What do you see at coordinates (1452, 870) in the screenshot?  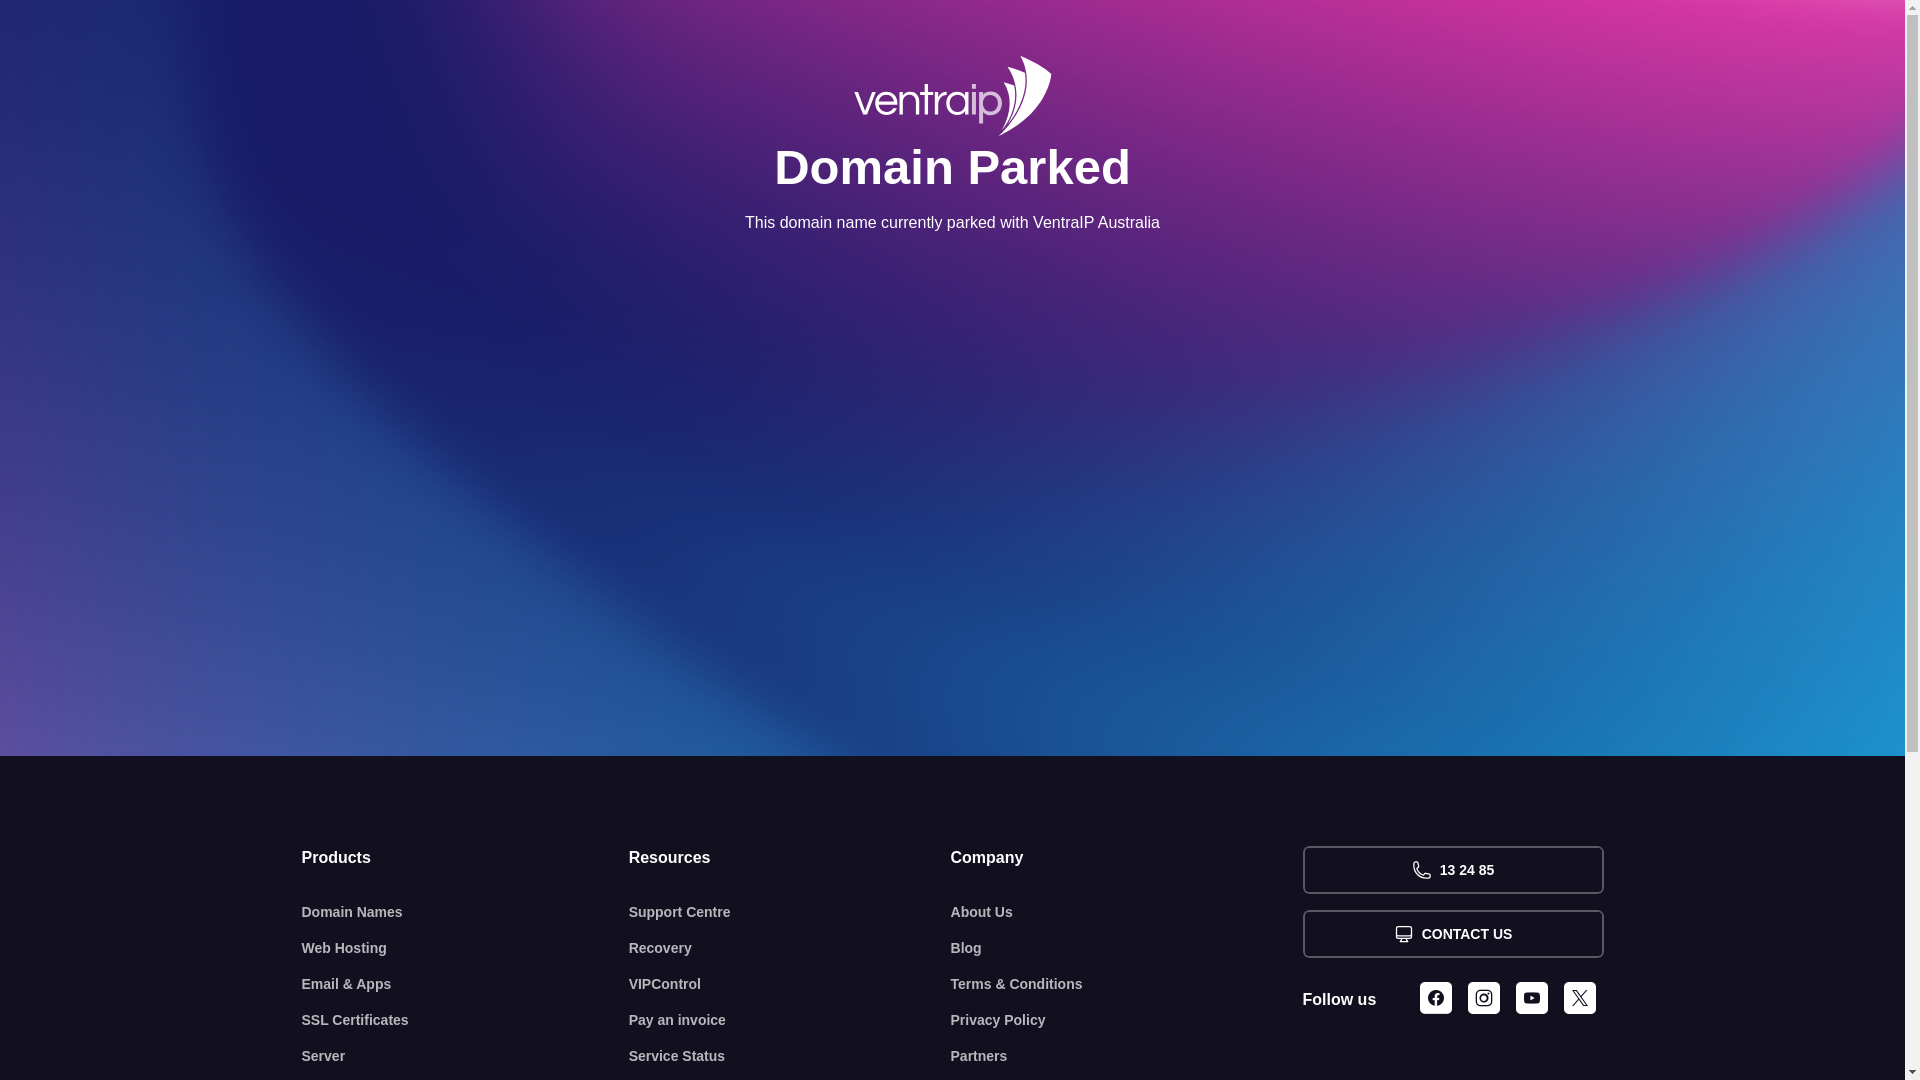 I see `13 24 85` at bounding box center [1452, 870].